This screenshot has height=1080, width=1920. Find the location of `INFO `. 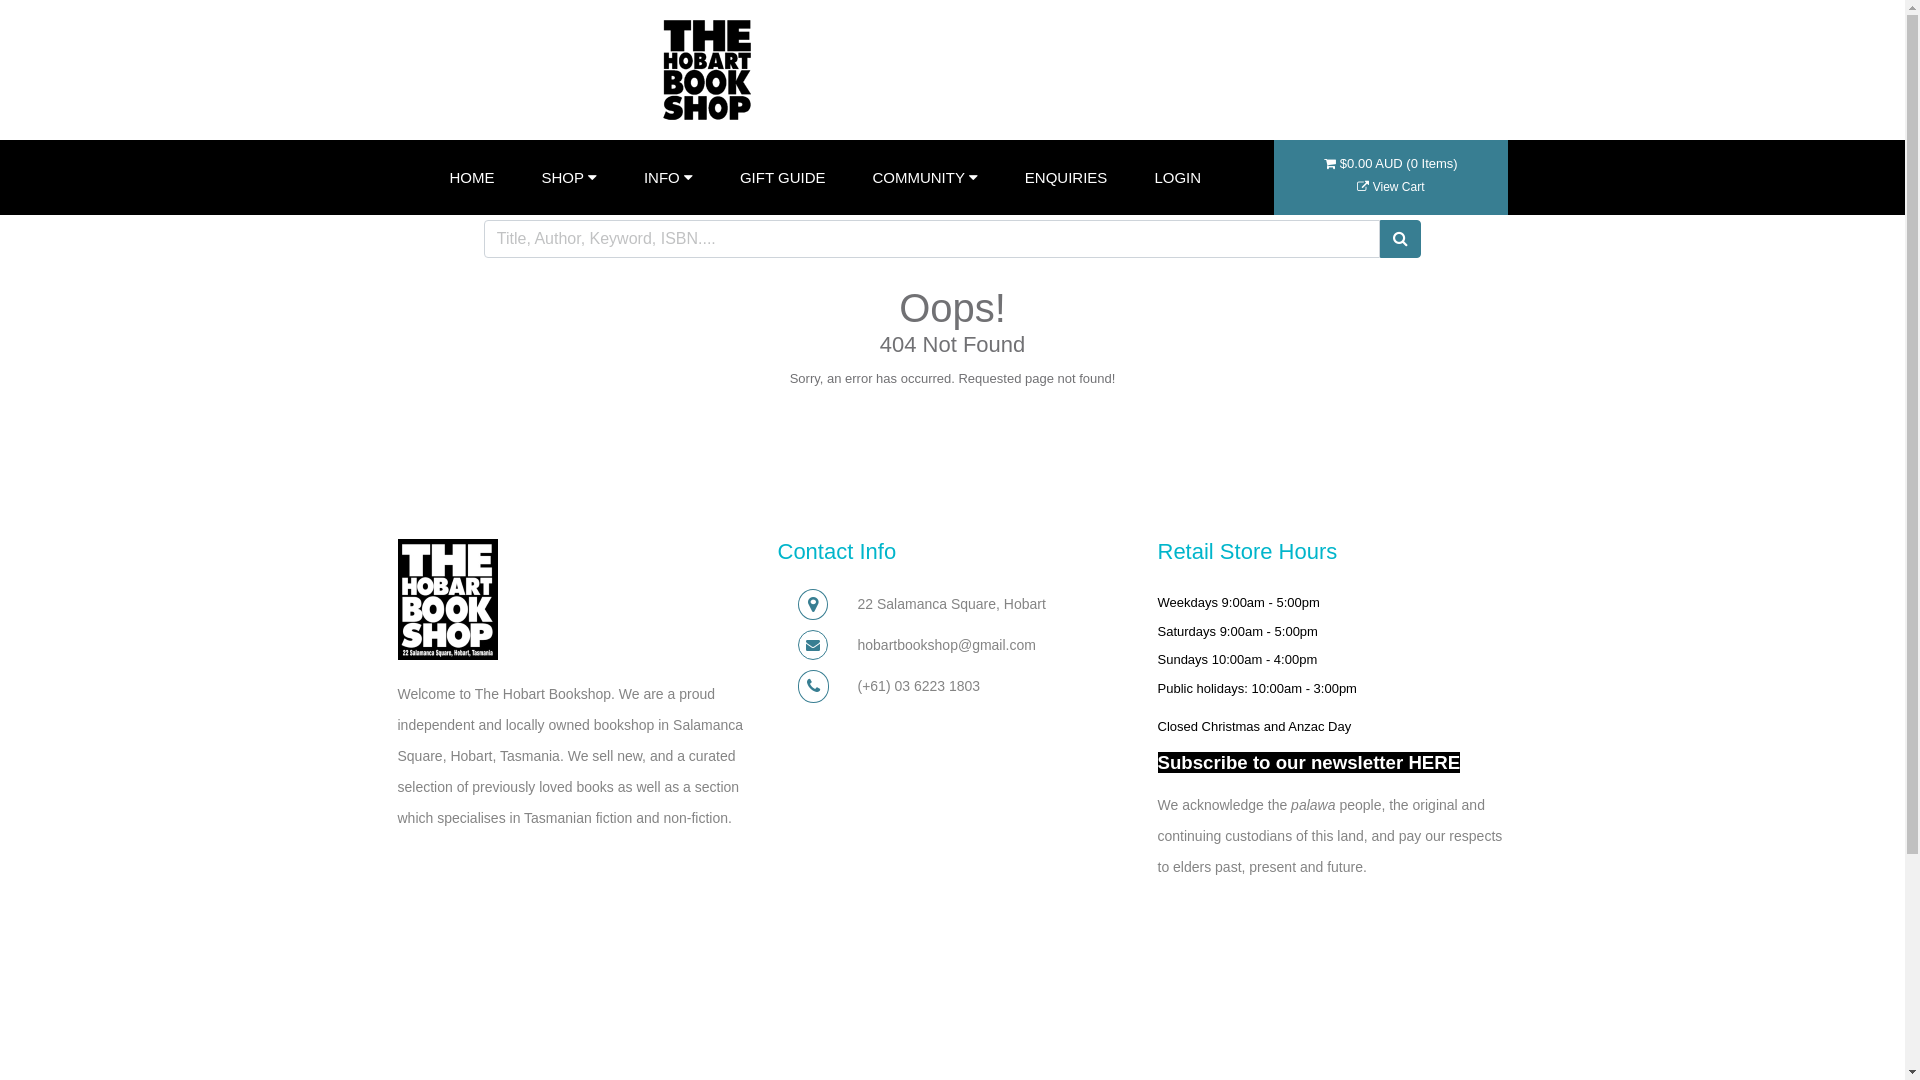

INFO  is located at coordinates (668, 178).